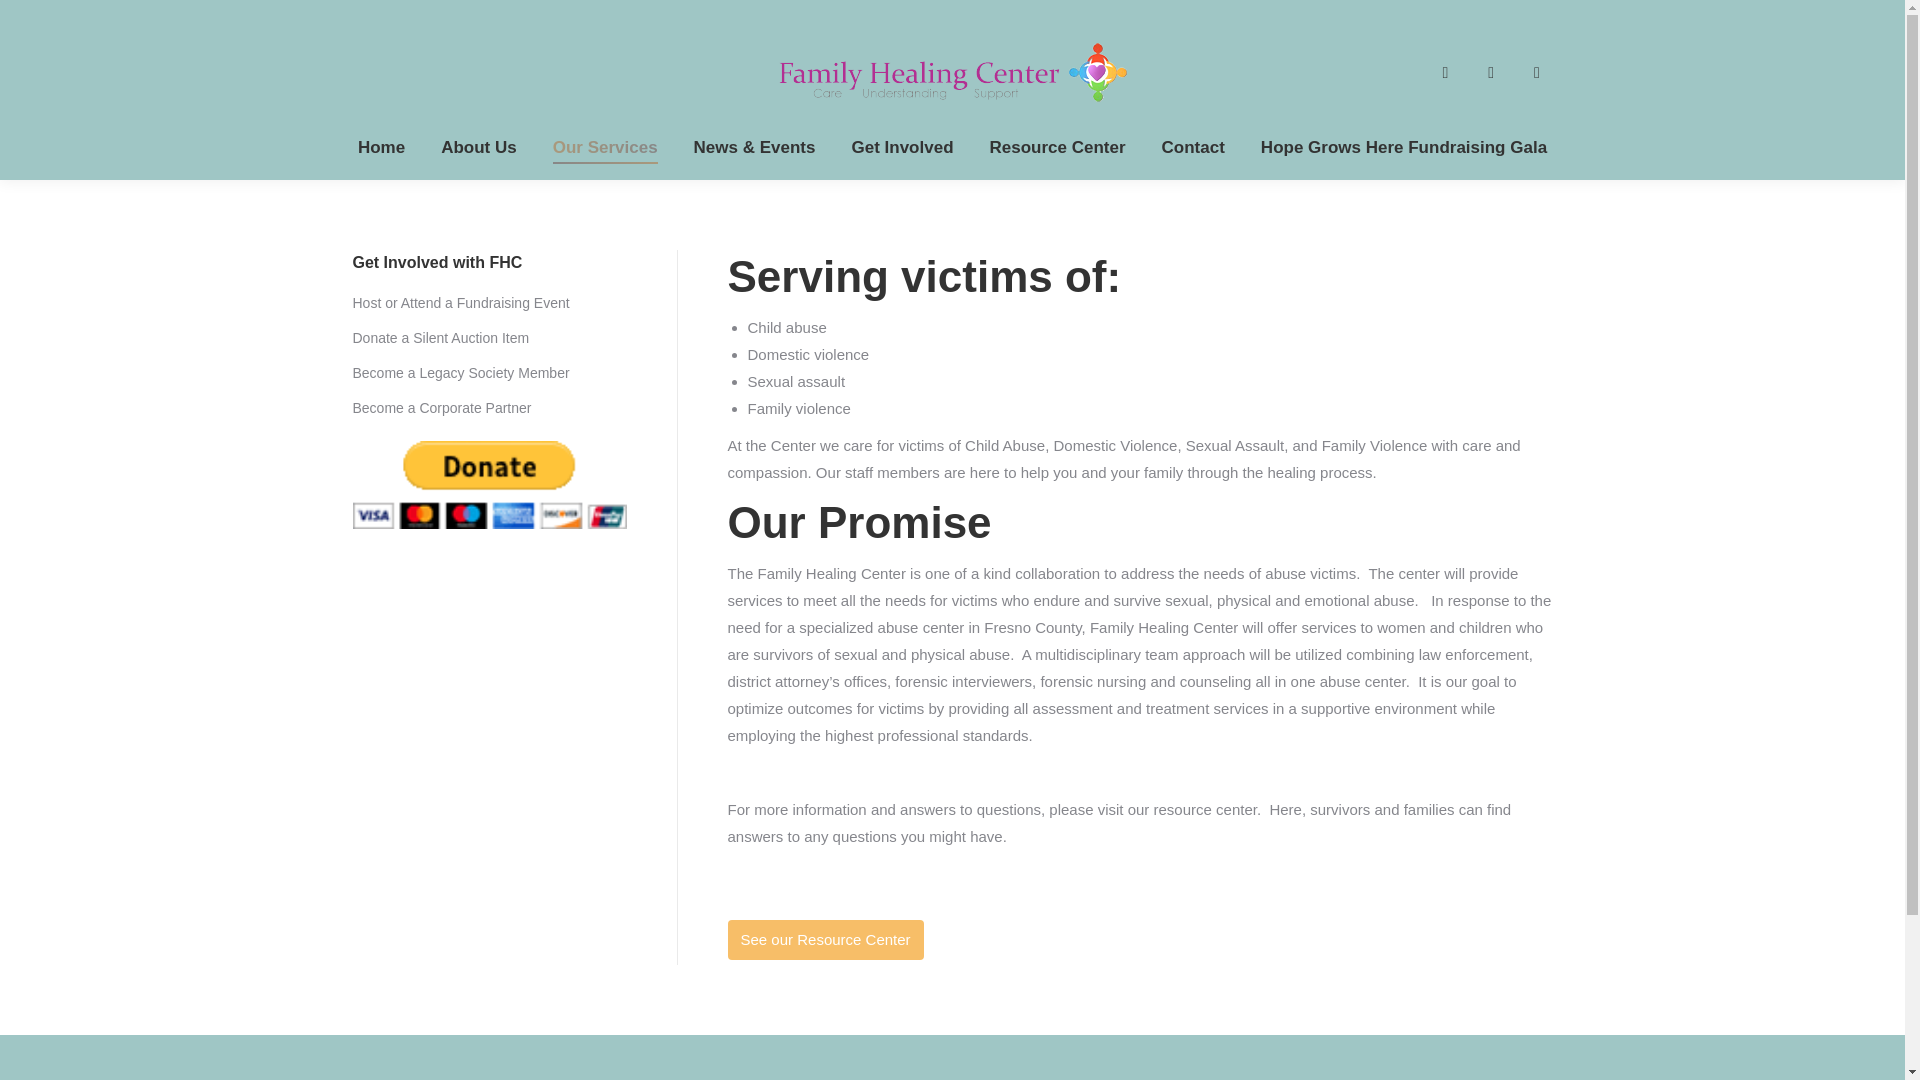  I want to click on About Us, so click(478, 147).